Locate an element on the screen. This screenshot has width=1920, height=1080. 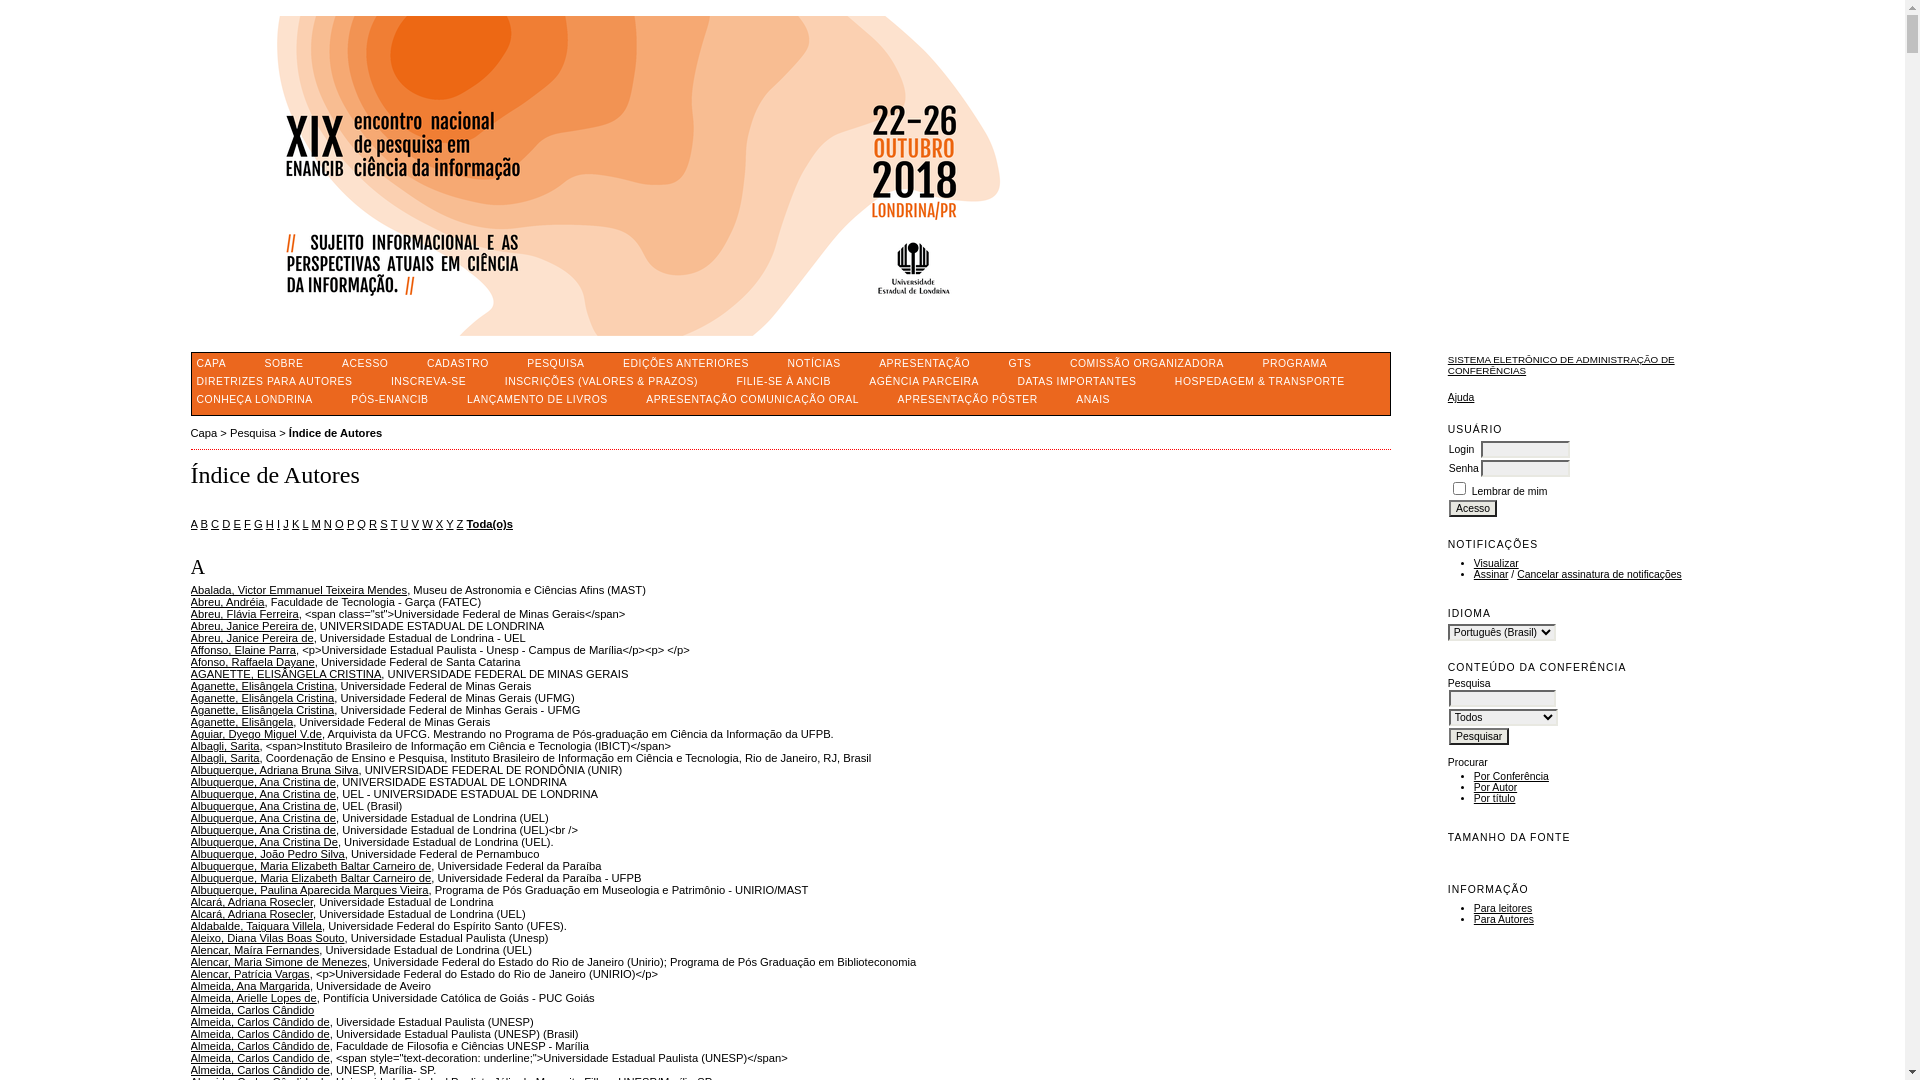
X is located at coordinates (440, 524).